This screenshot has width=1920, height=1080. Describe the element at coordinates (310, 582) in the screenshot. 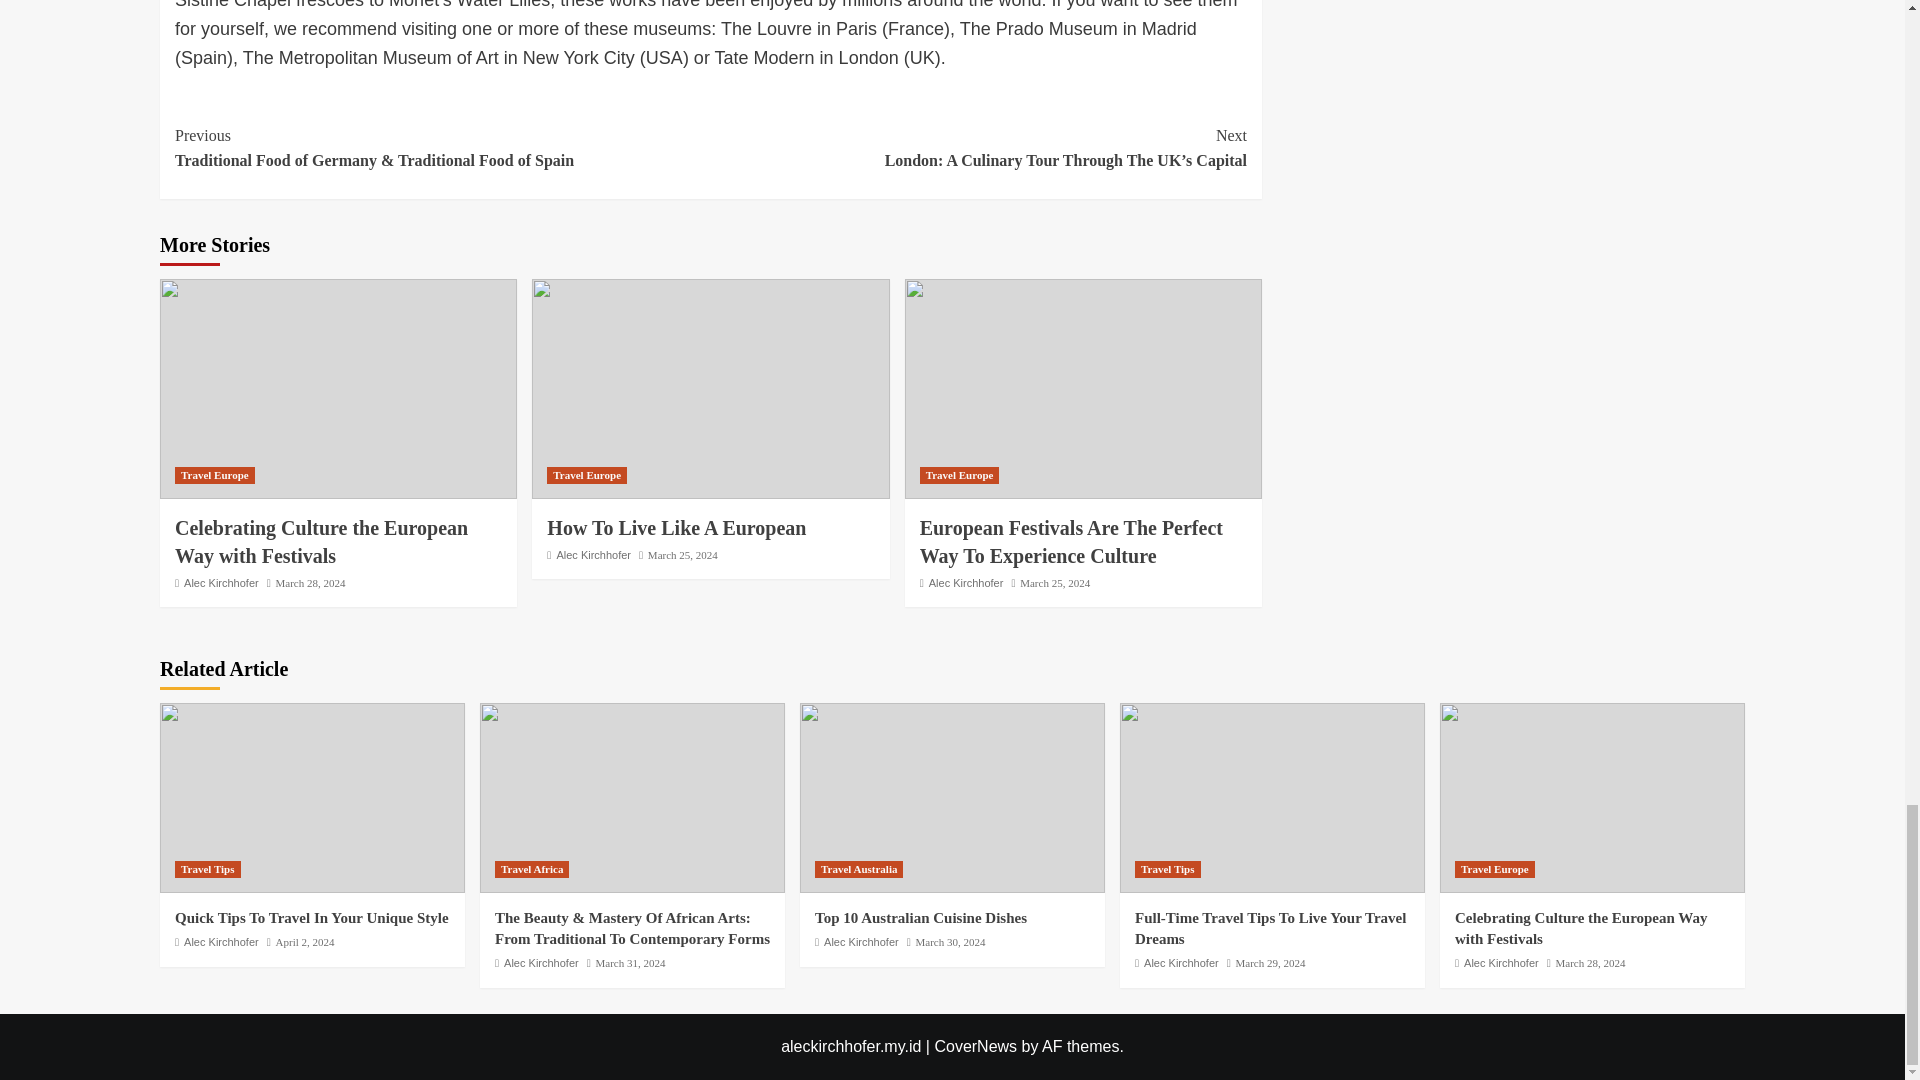

I see `March 28, 2024` at that location.